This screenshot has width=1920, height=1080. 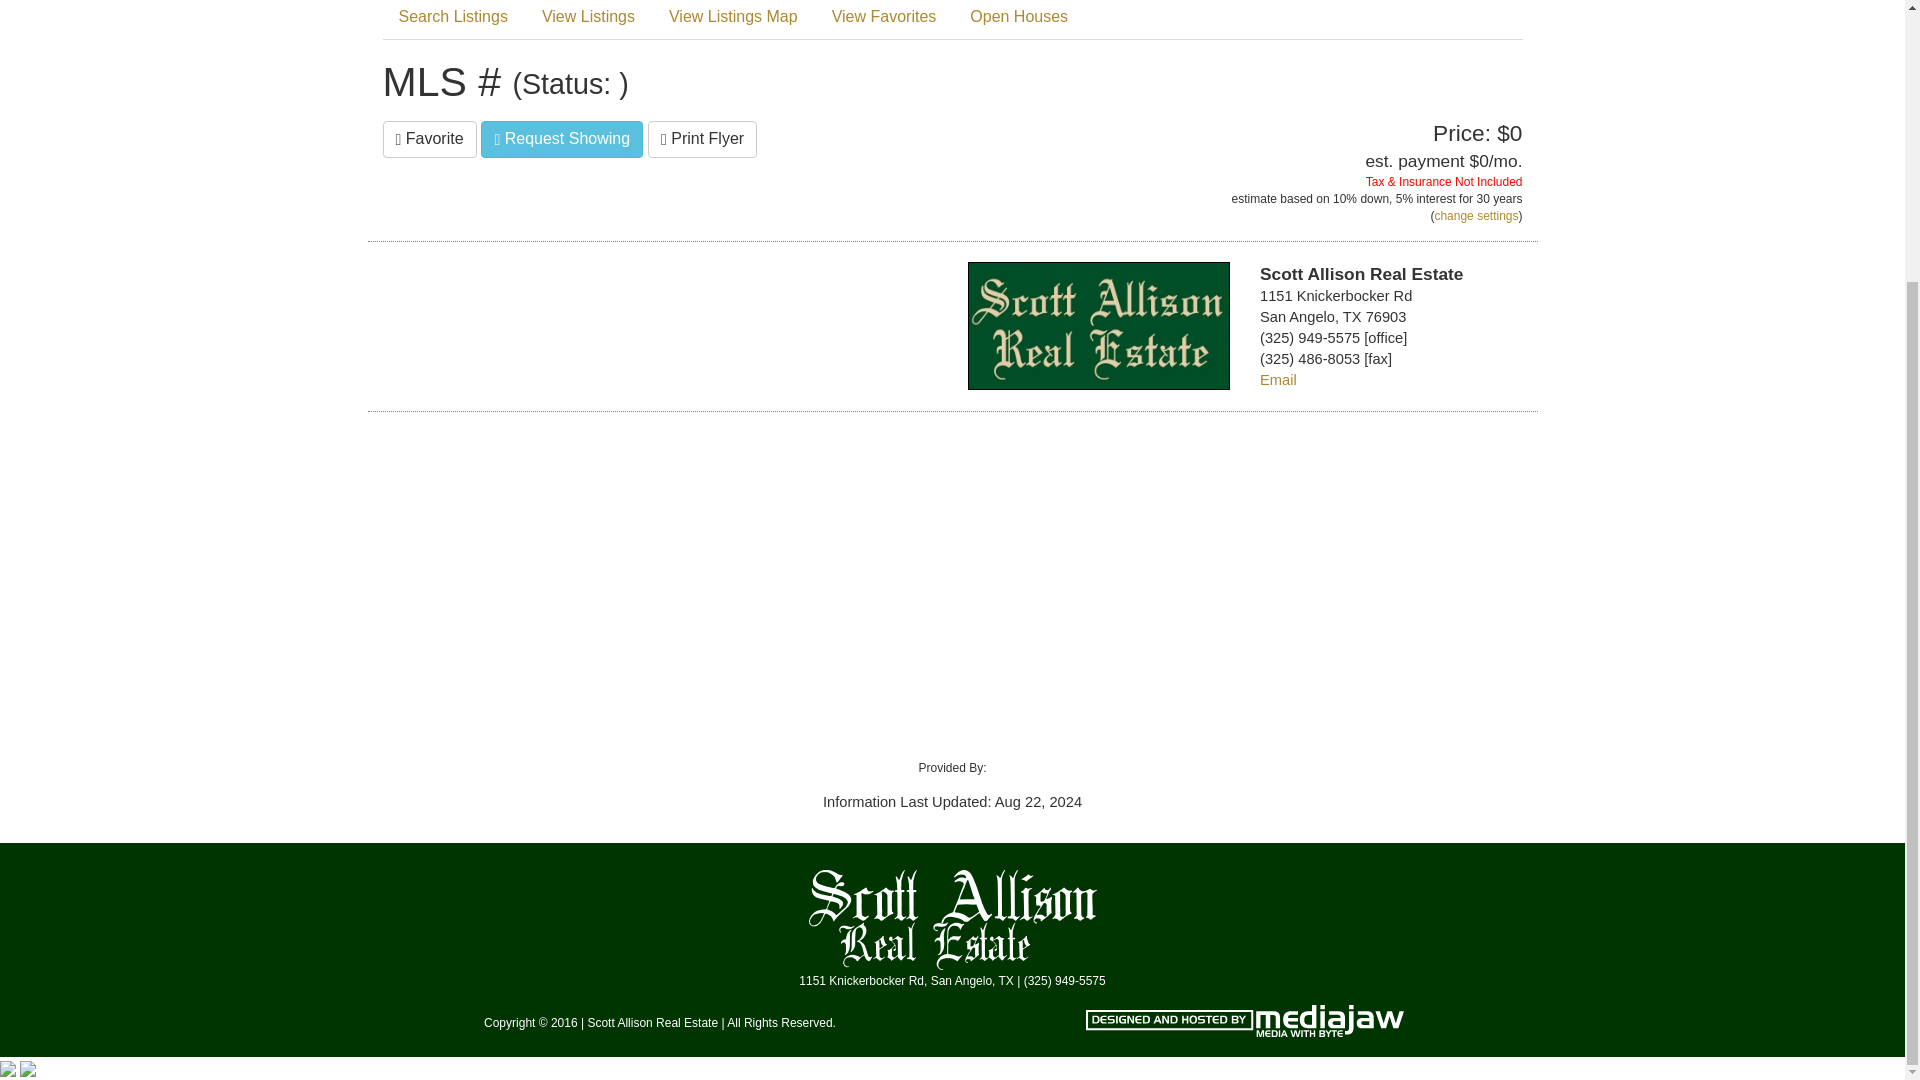 I want to click on View Listings Map, so click(x=733, y=20).